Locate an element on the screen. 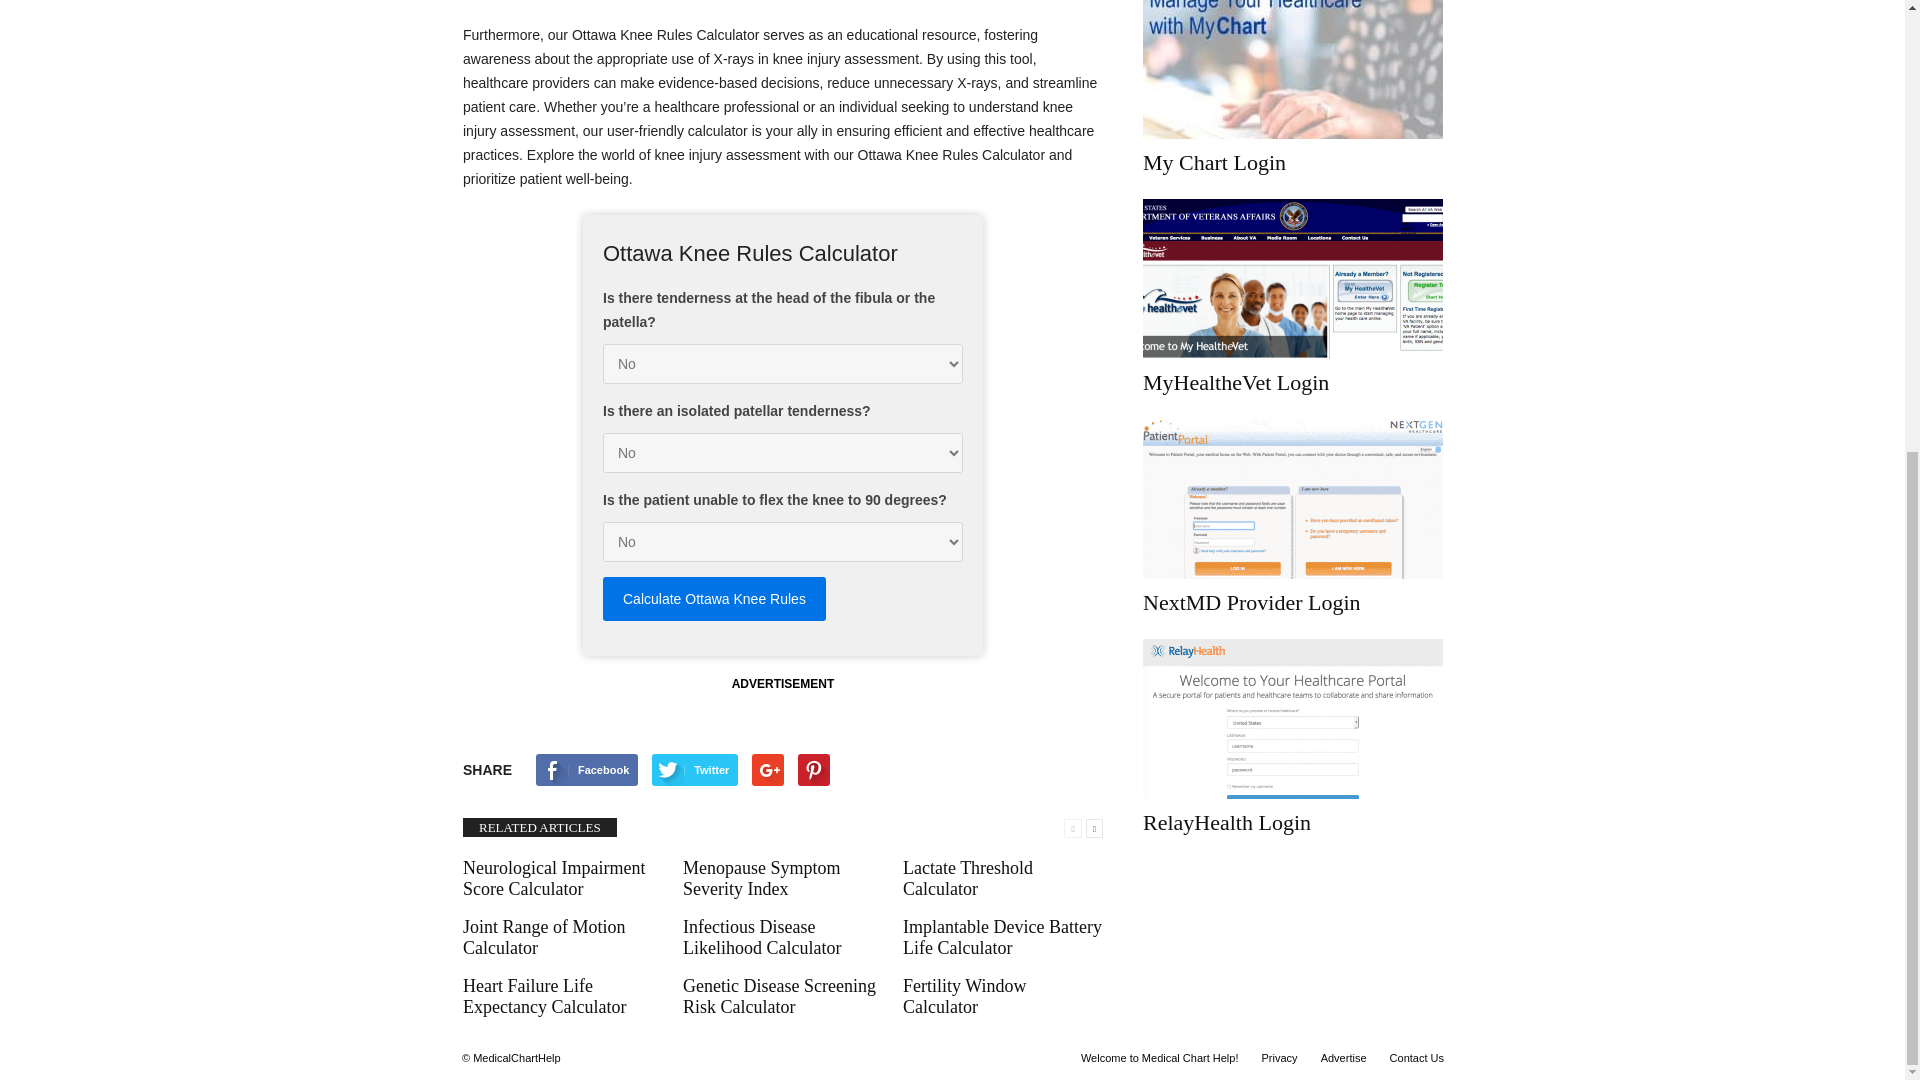 This screenshot has height=1080, width=1920. Implantable Device Battery Life Calculator is located at coordinates (1002, 936).